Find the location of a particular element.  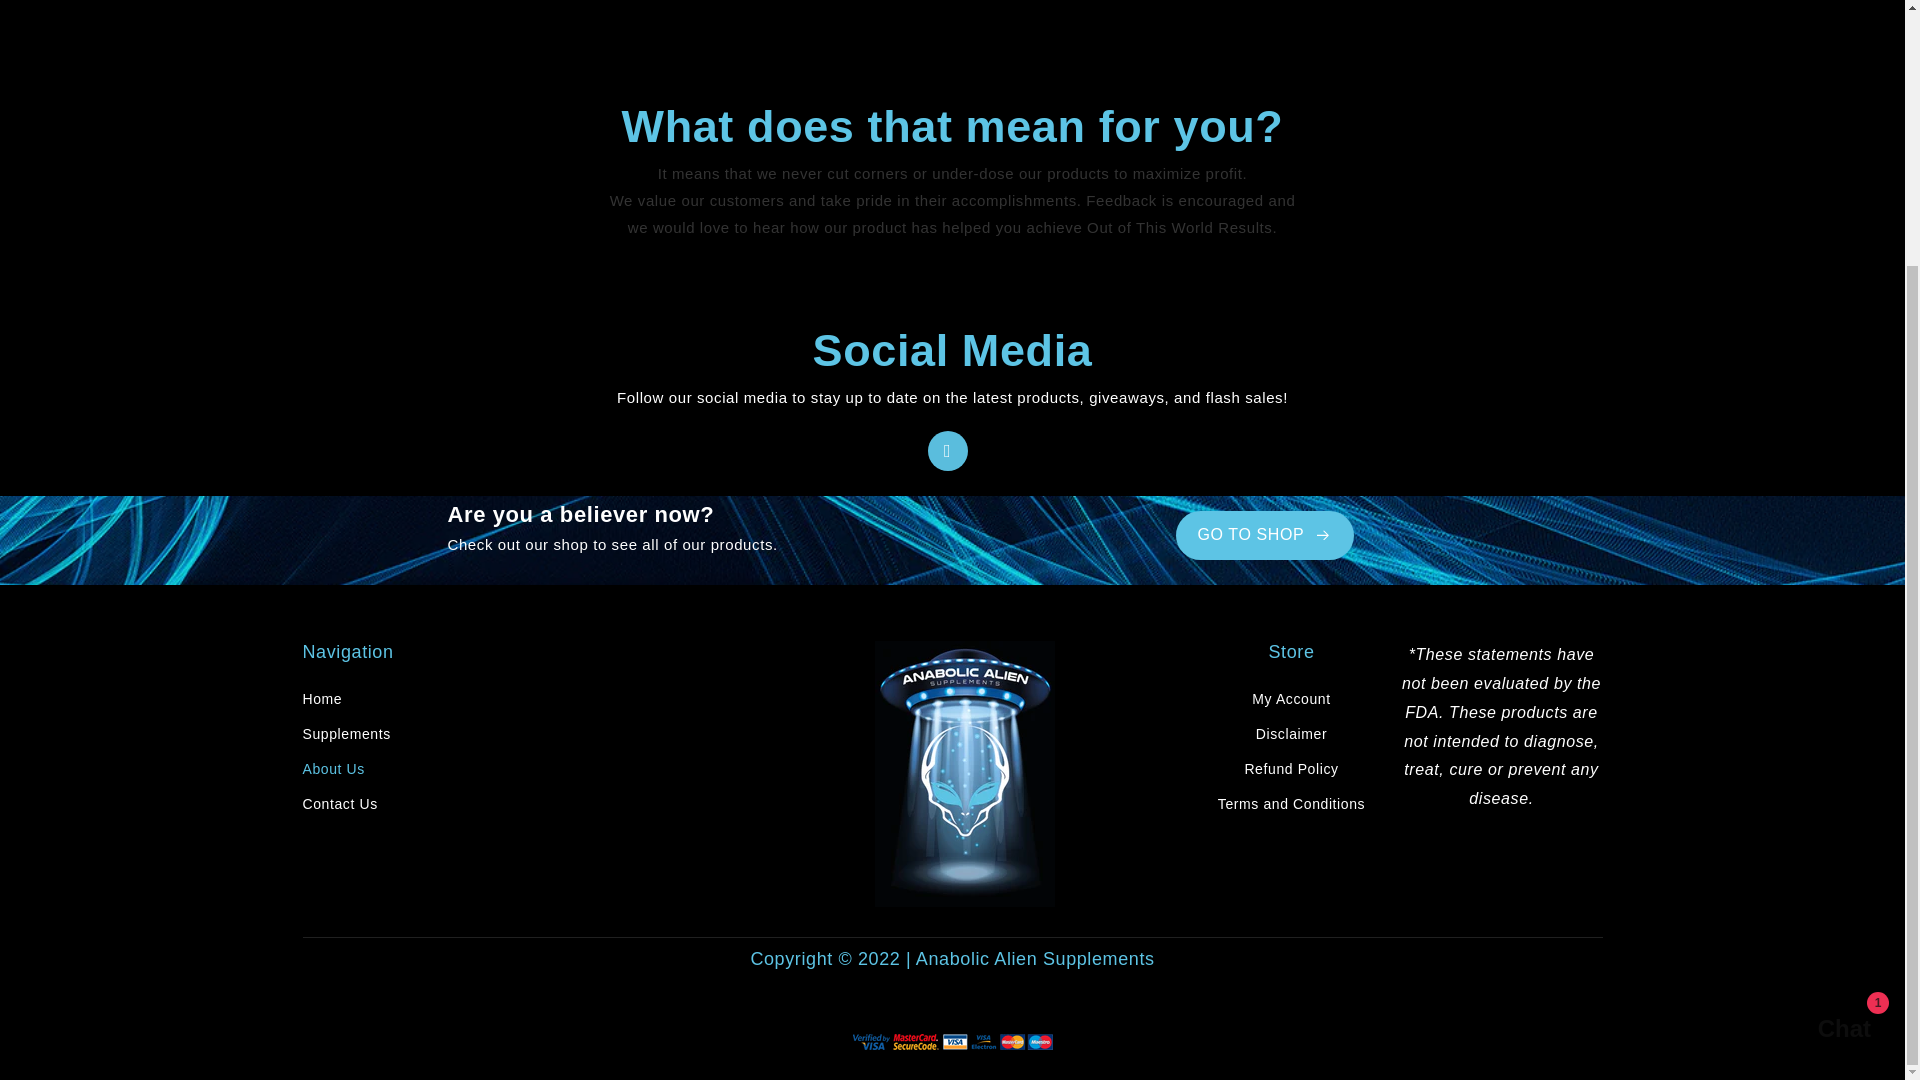

Contact Us is located at coordinates (1290, 702).